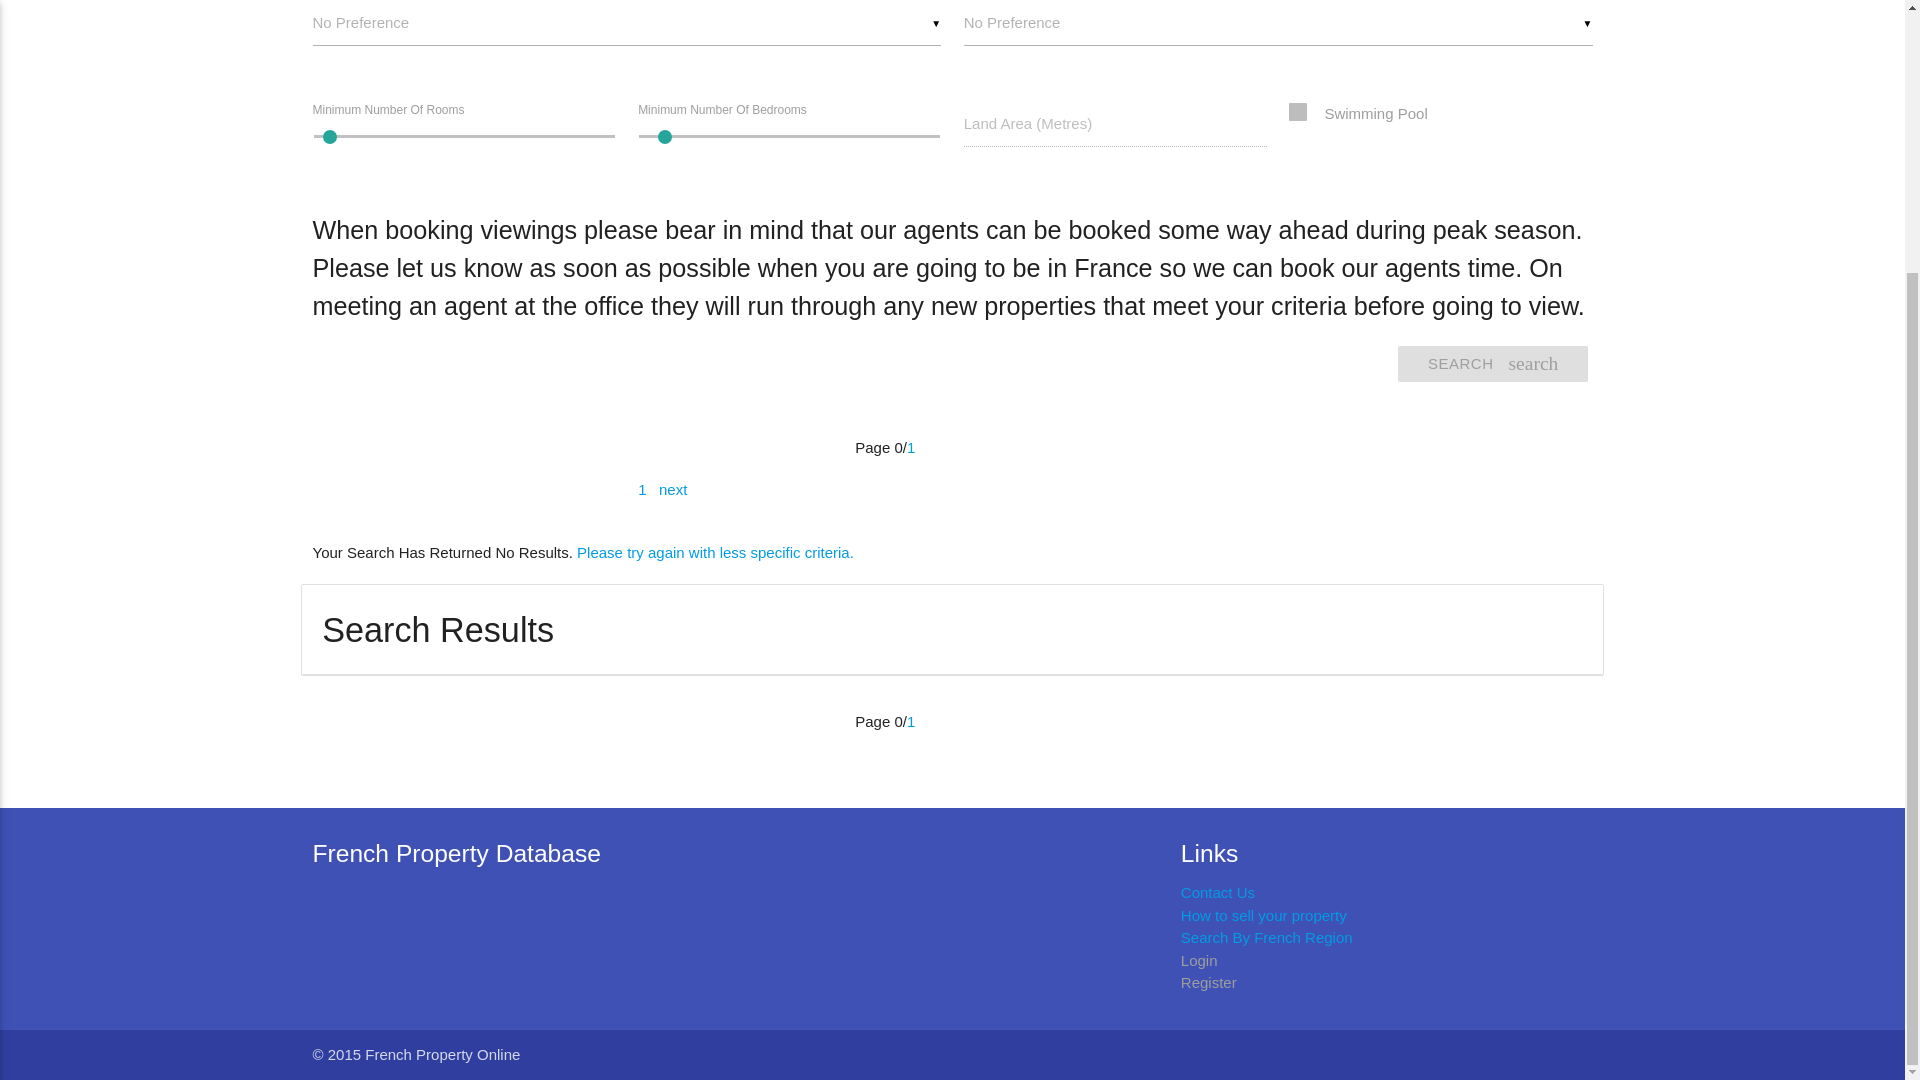  I want to click on 1, so click(788, 136).